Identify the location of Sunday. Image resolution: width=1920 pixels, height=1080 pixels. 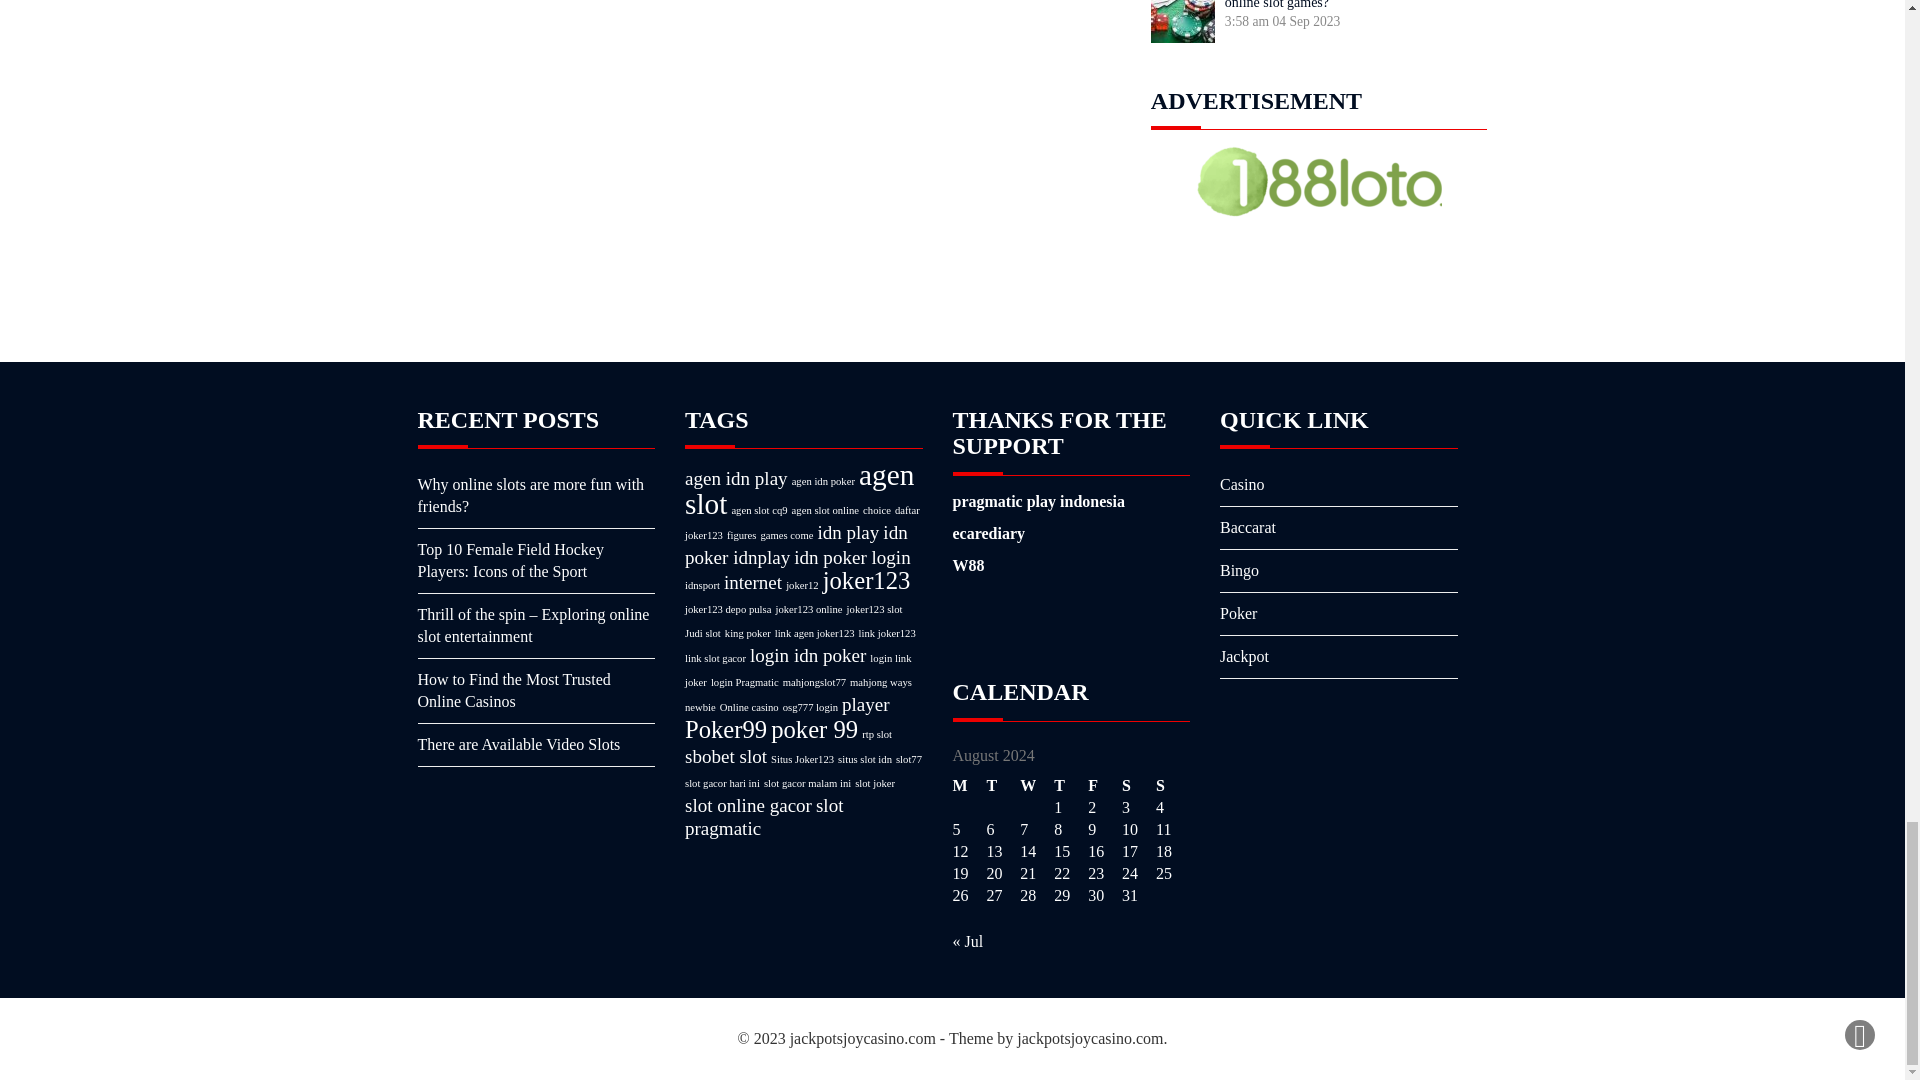
(1172, 786).